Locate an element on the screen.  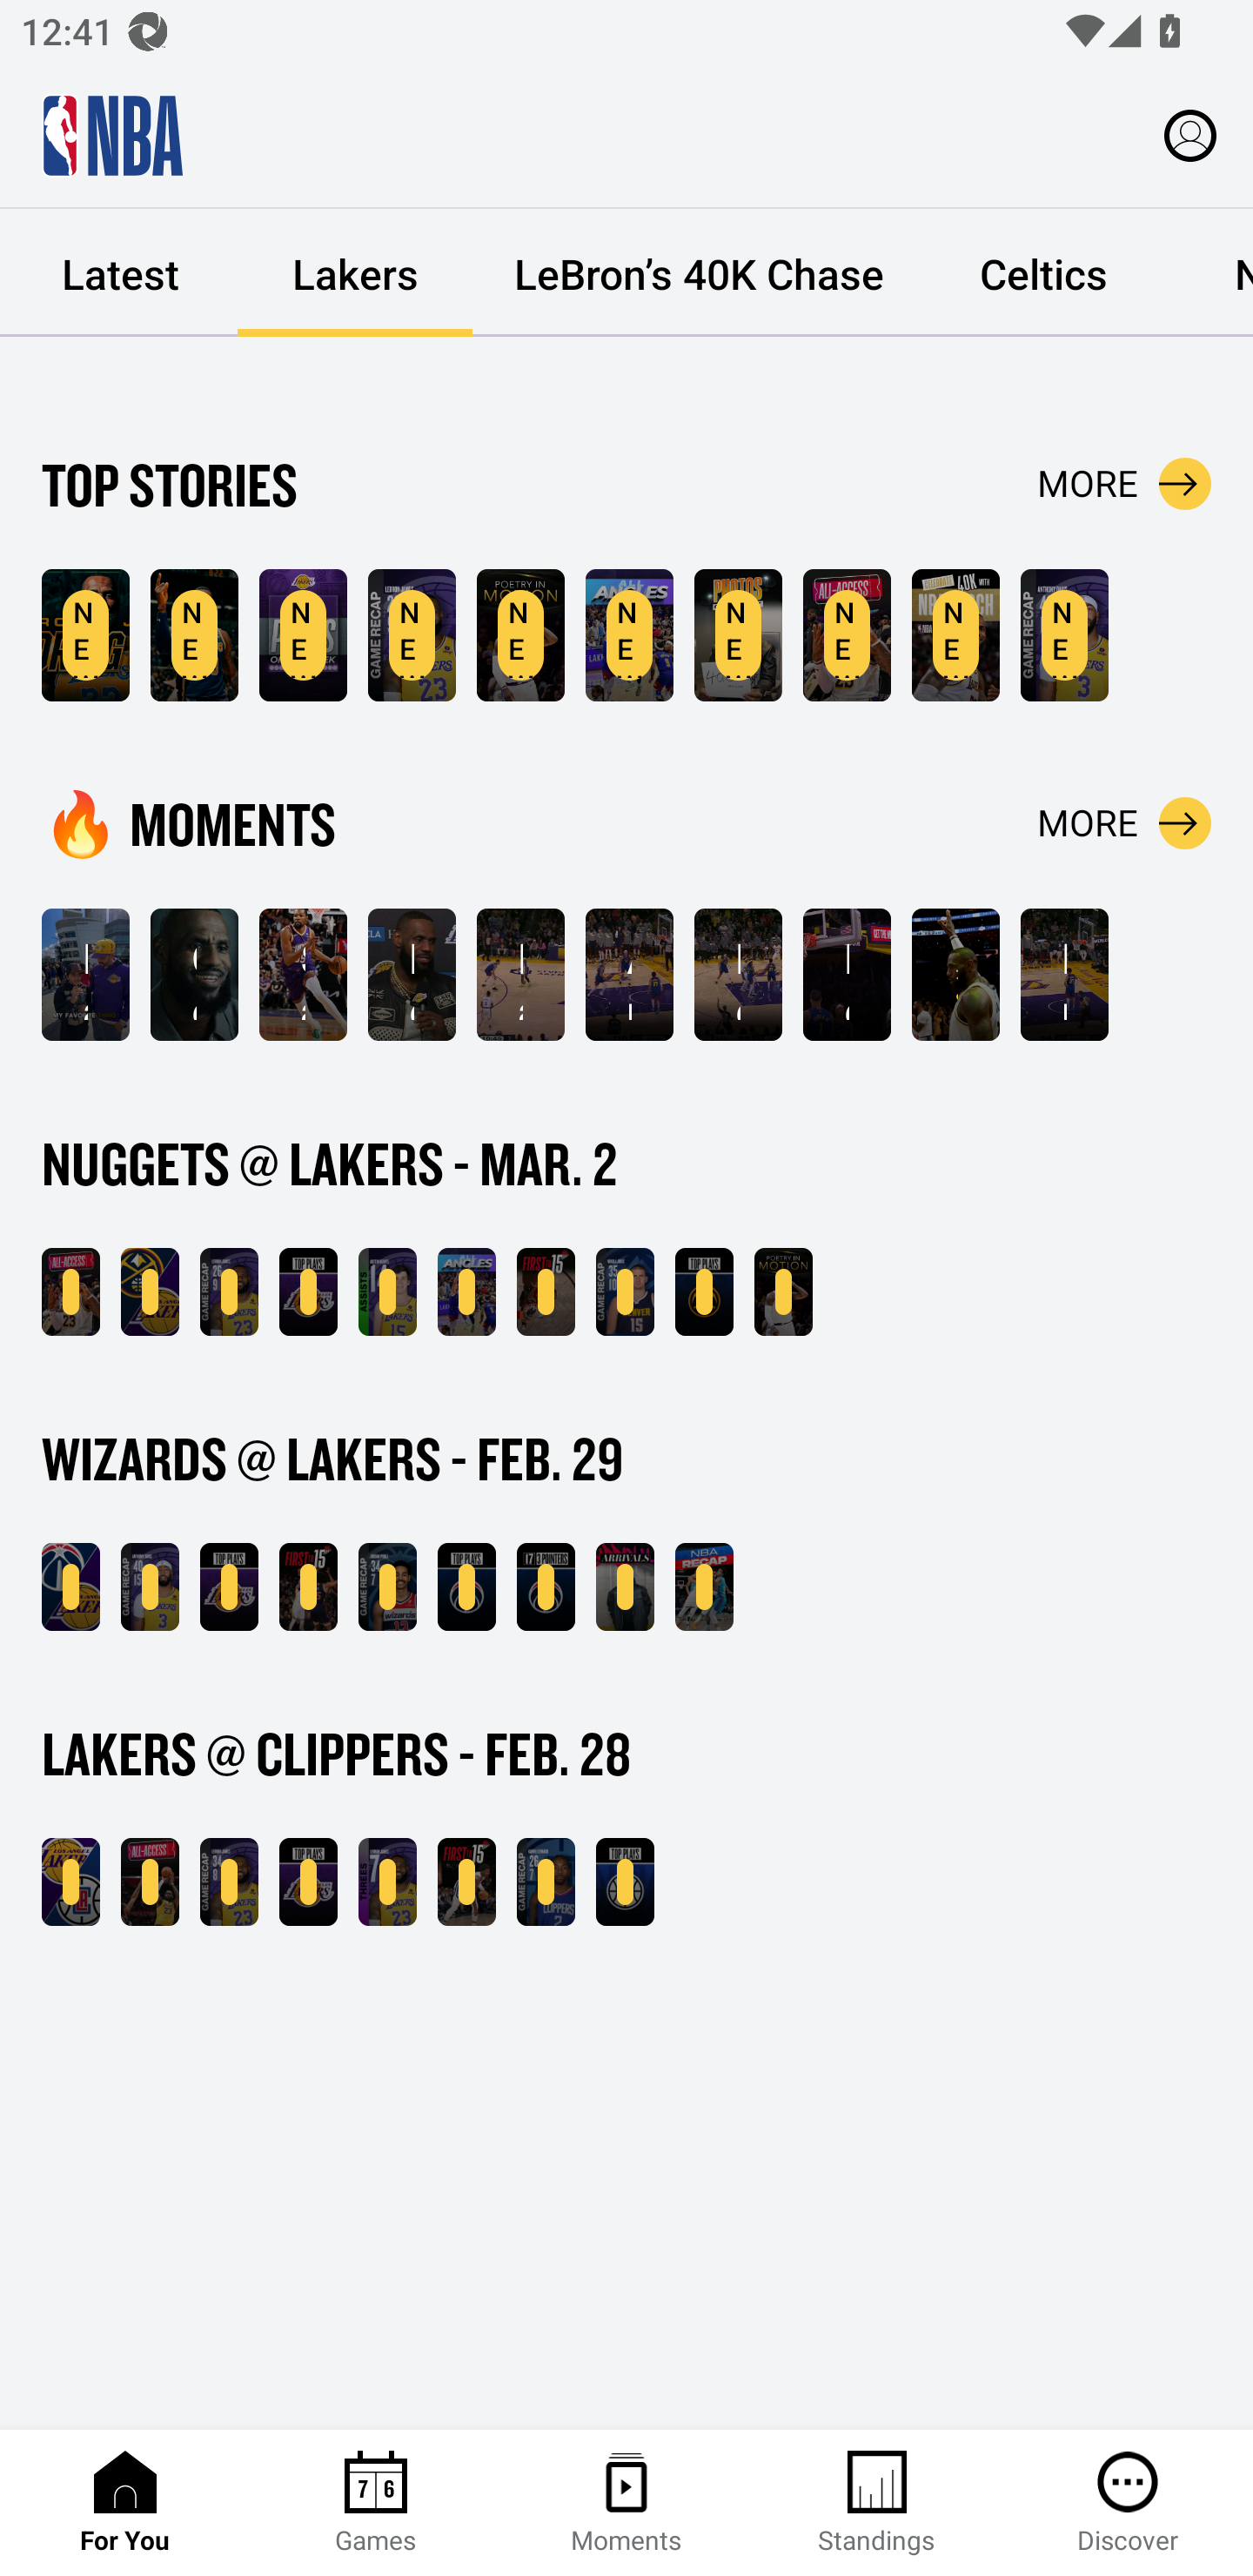
👏👑🙌 is located at coordinates (955, 975).